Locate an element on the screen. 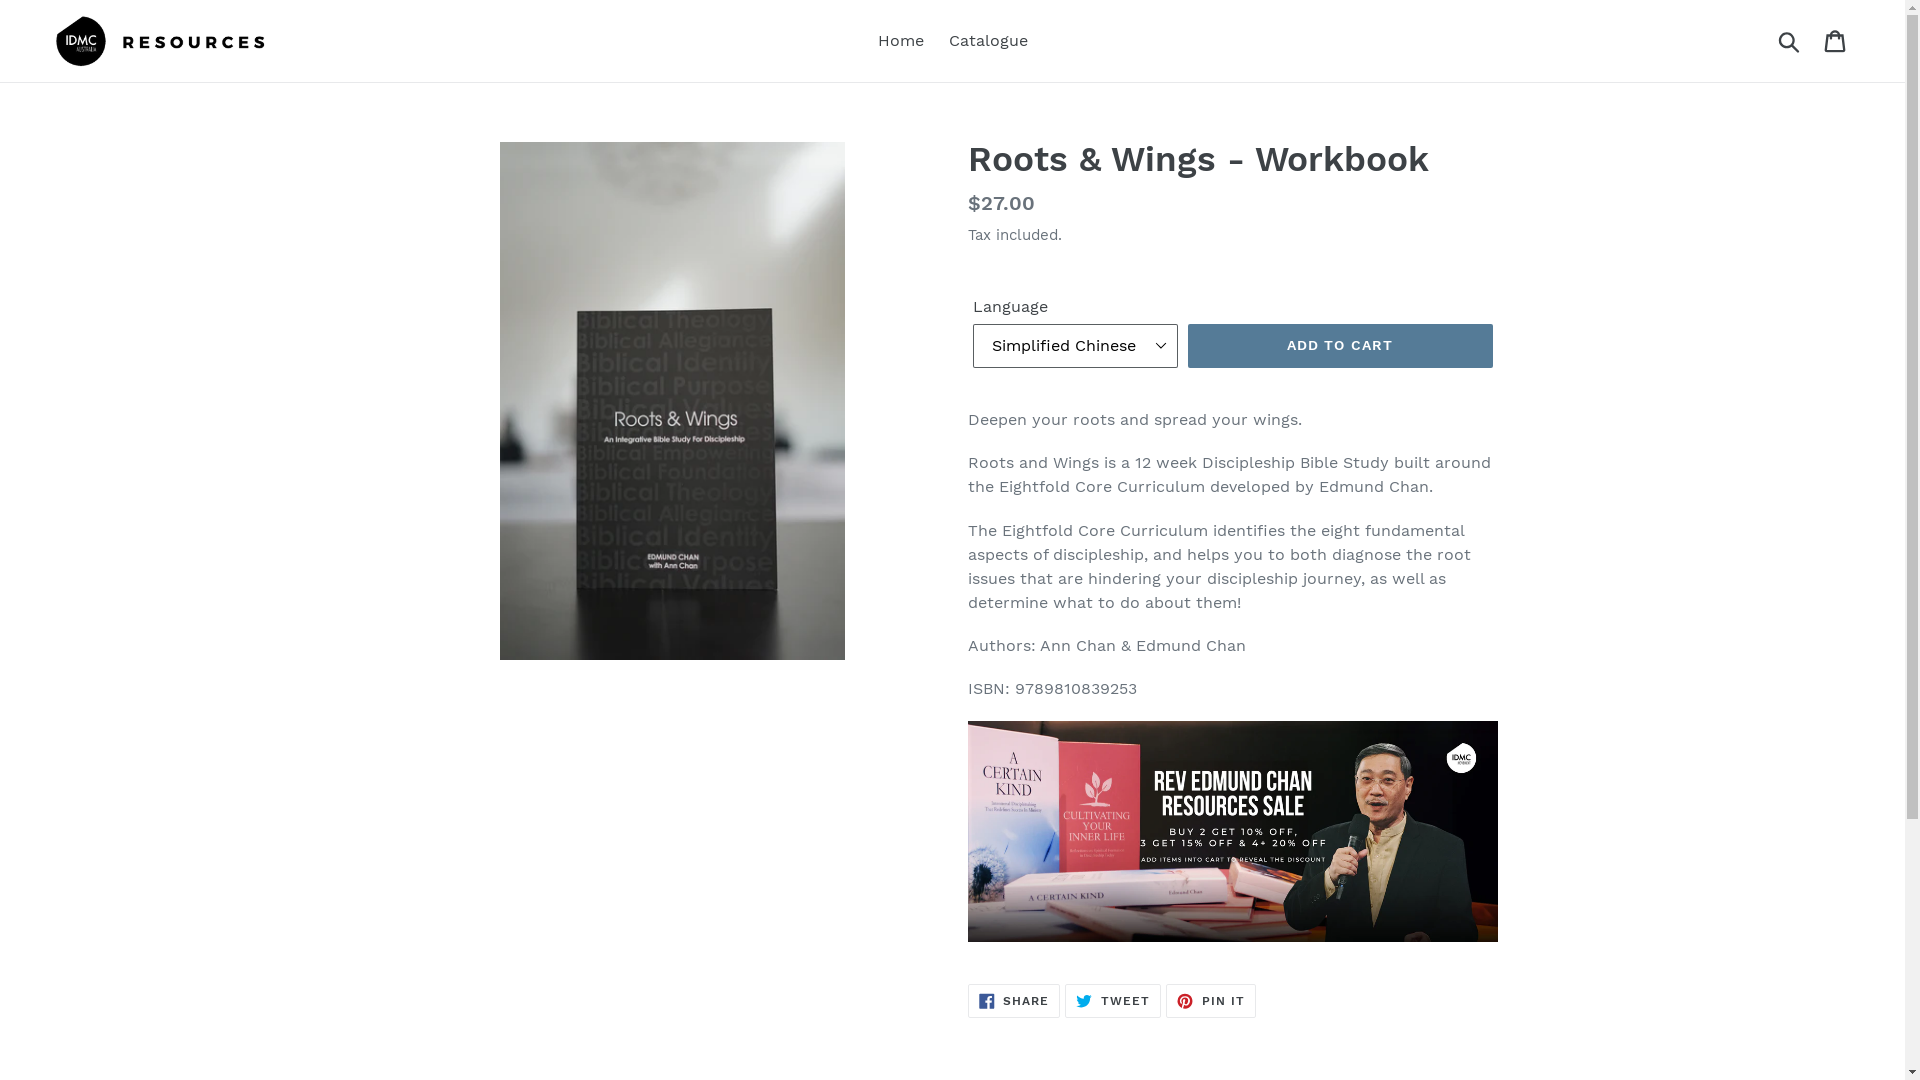  TWEET
TWEET ON TWITTER is located at coordinates (1113, 1000).